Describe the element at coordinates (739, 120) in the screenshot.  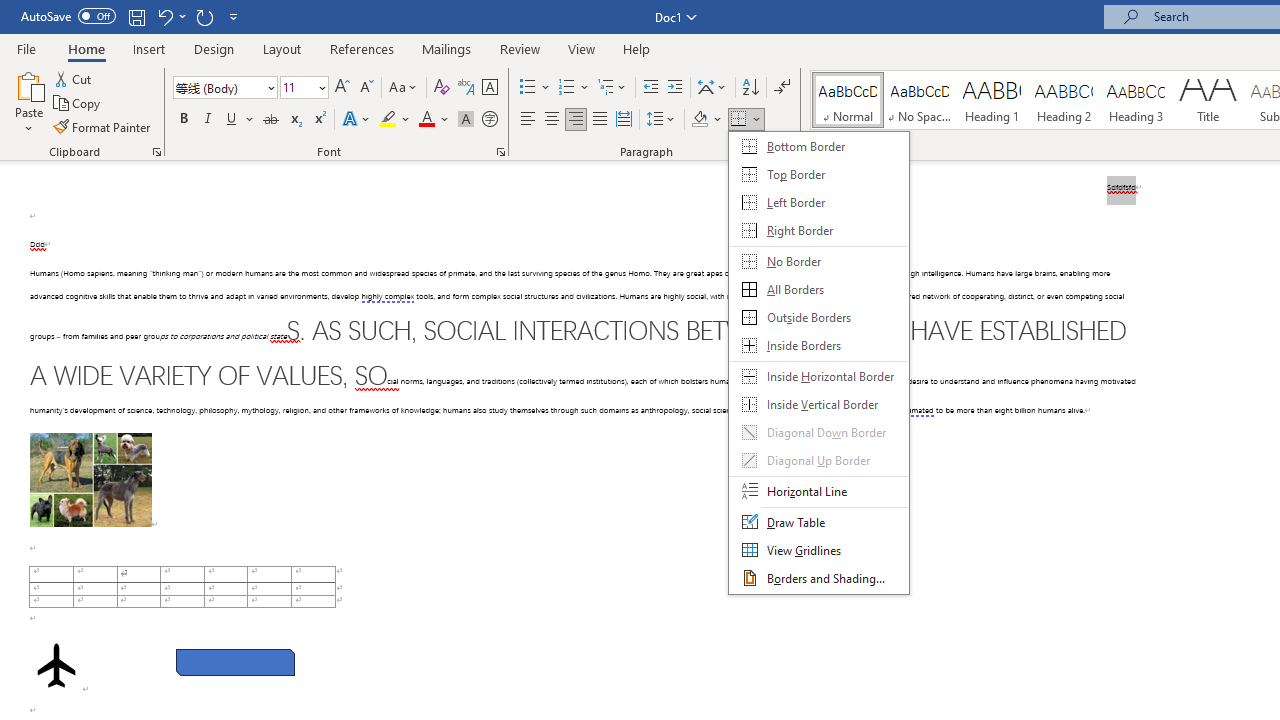
I see `Borders` at that location.